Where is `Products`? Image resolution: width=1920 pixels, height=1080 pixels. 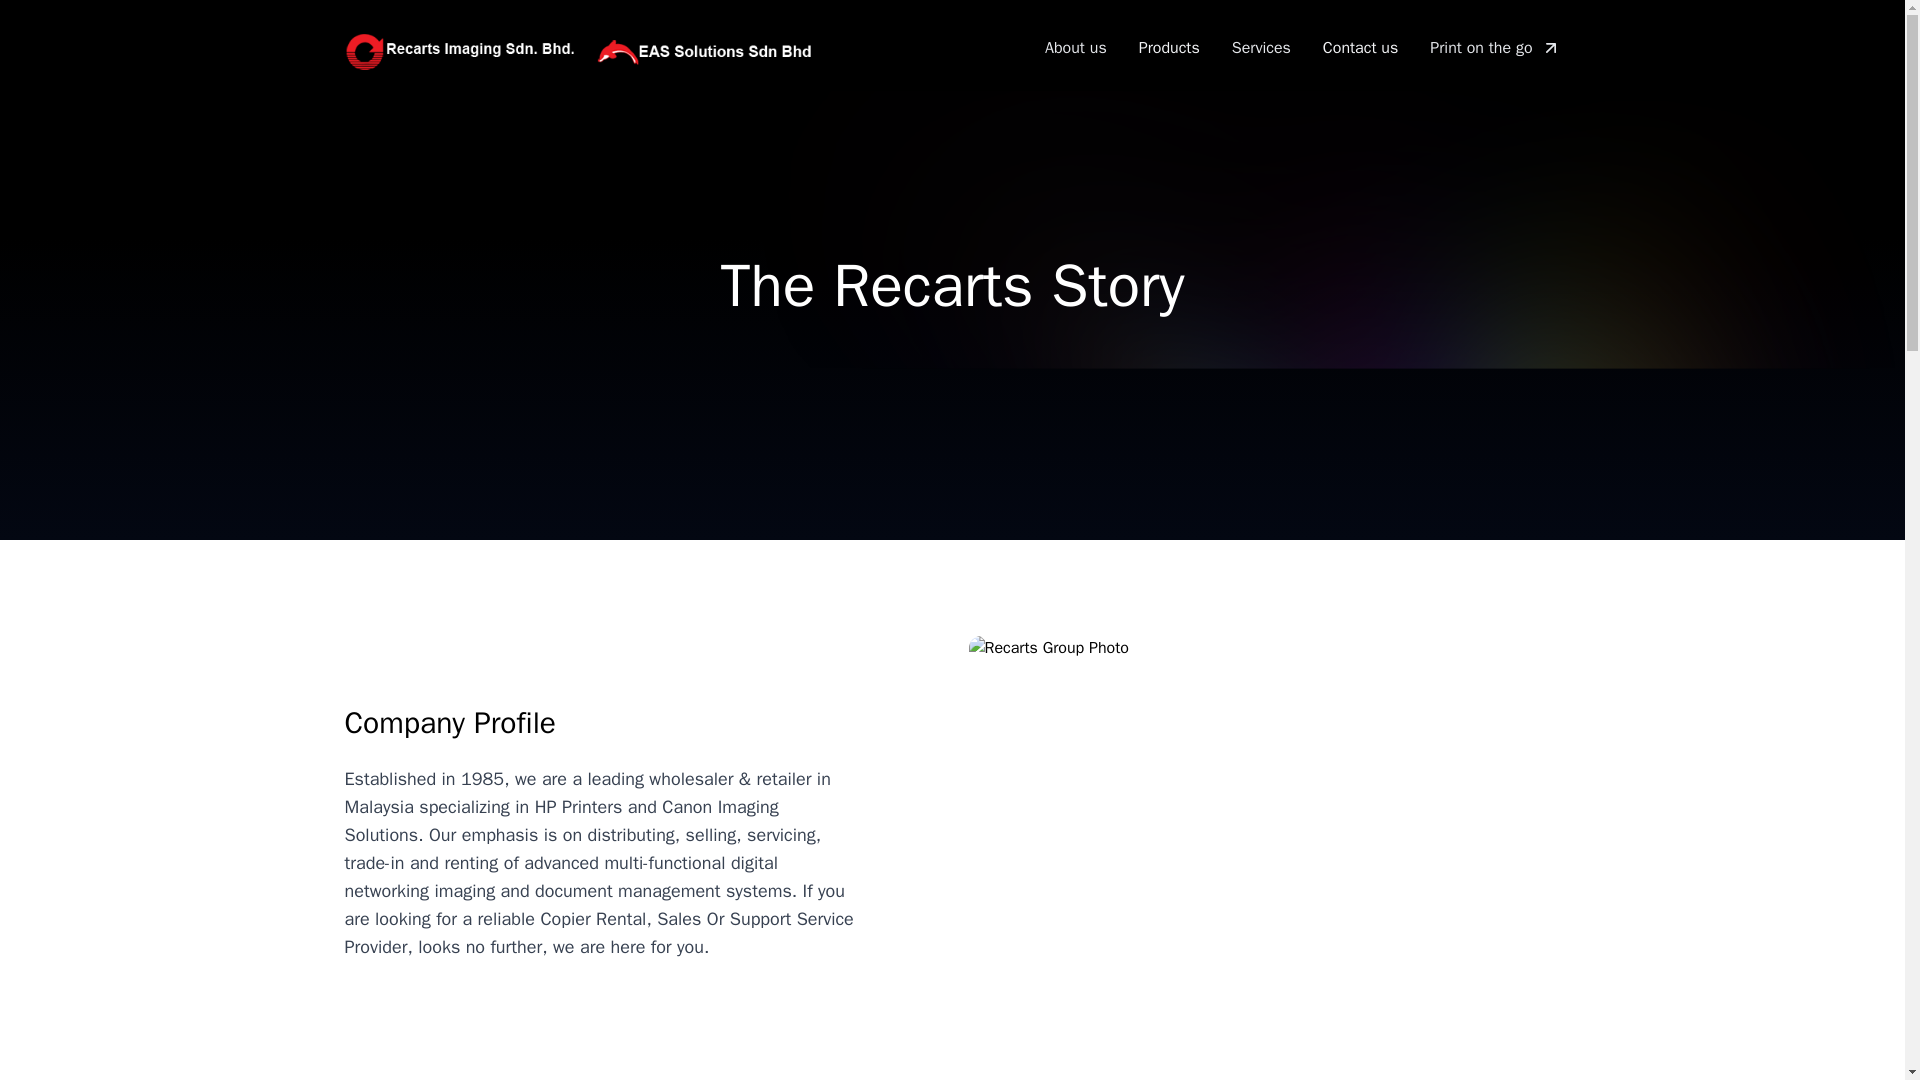
Products is located at coordinates (1169, 48).